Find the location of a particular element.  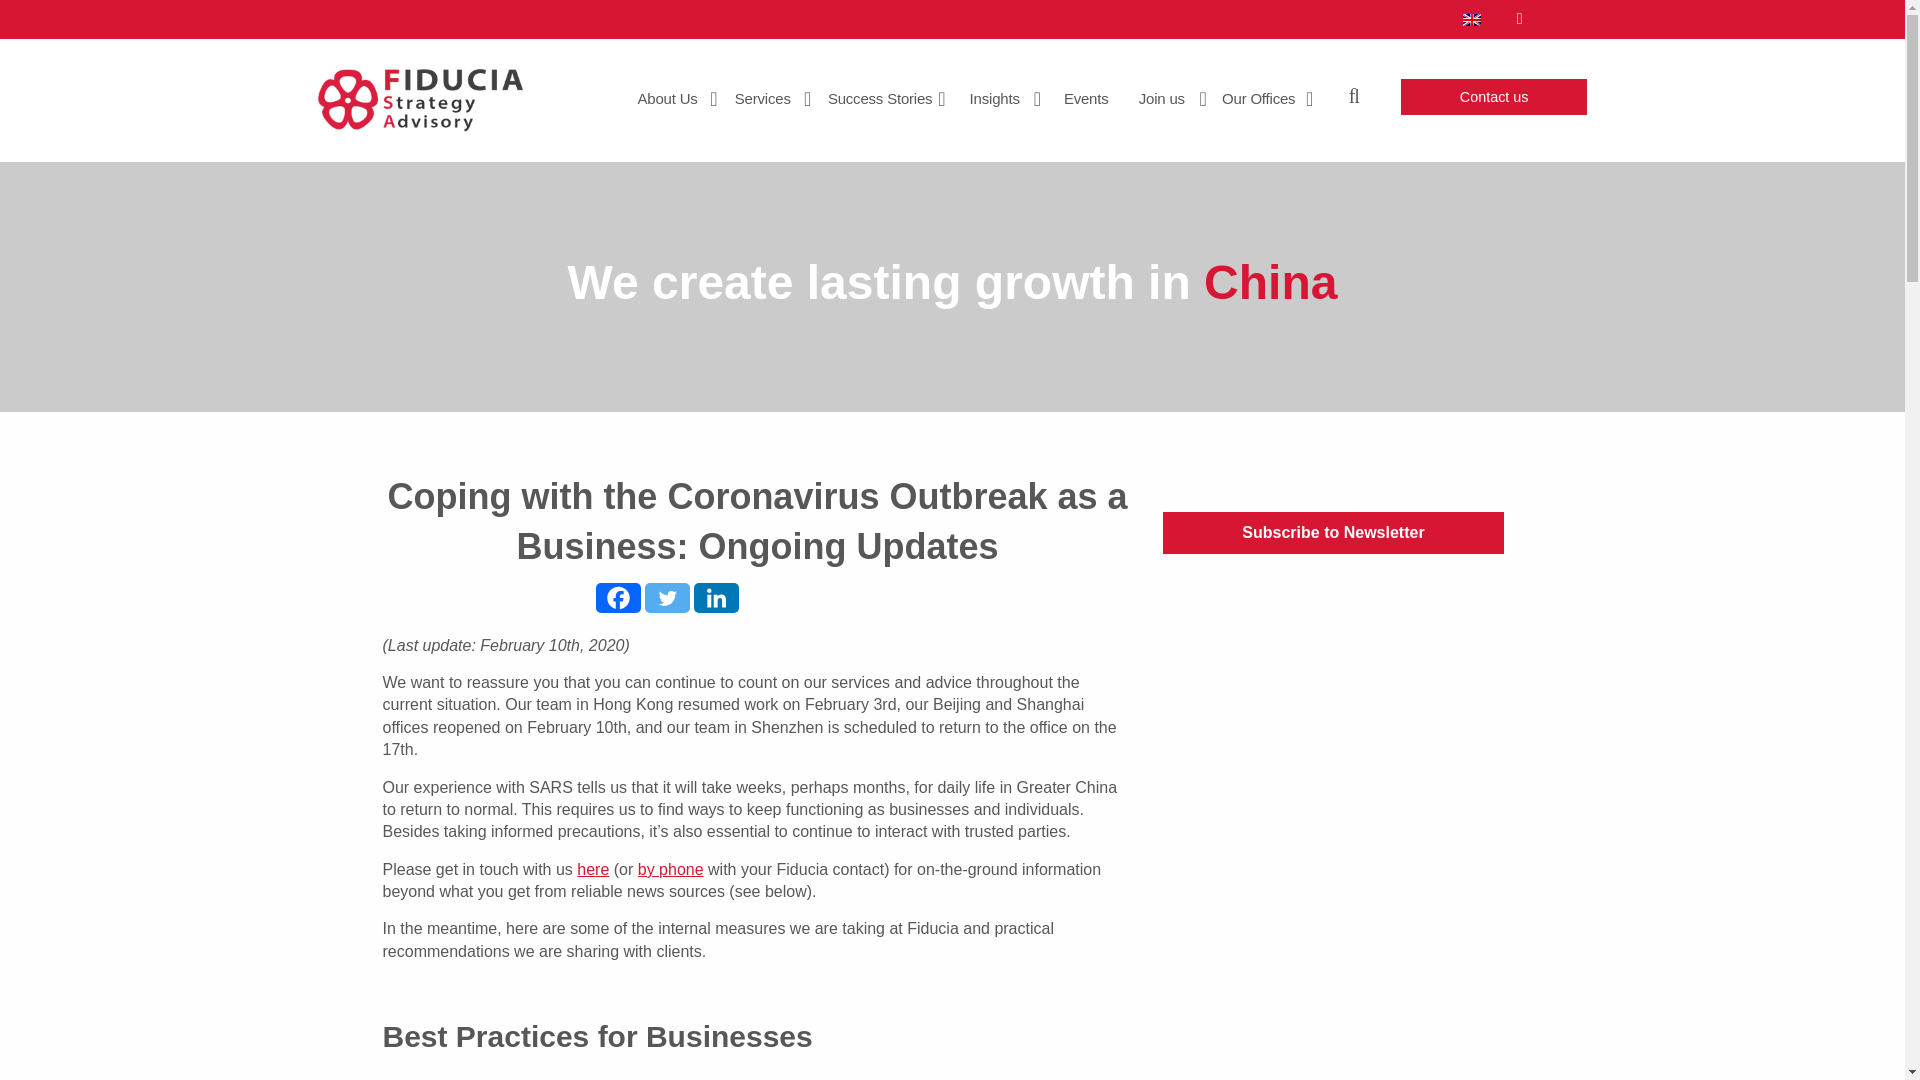

Twitter is located at coordinates (667, 598).